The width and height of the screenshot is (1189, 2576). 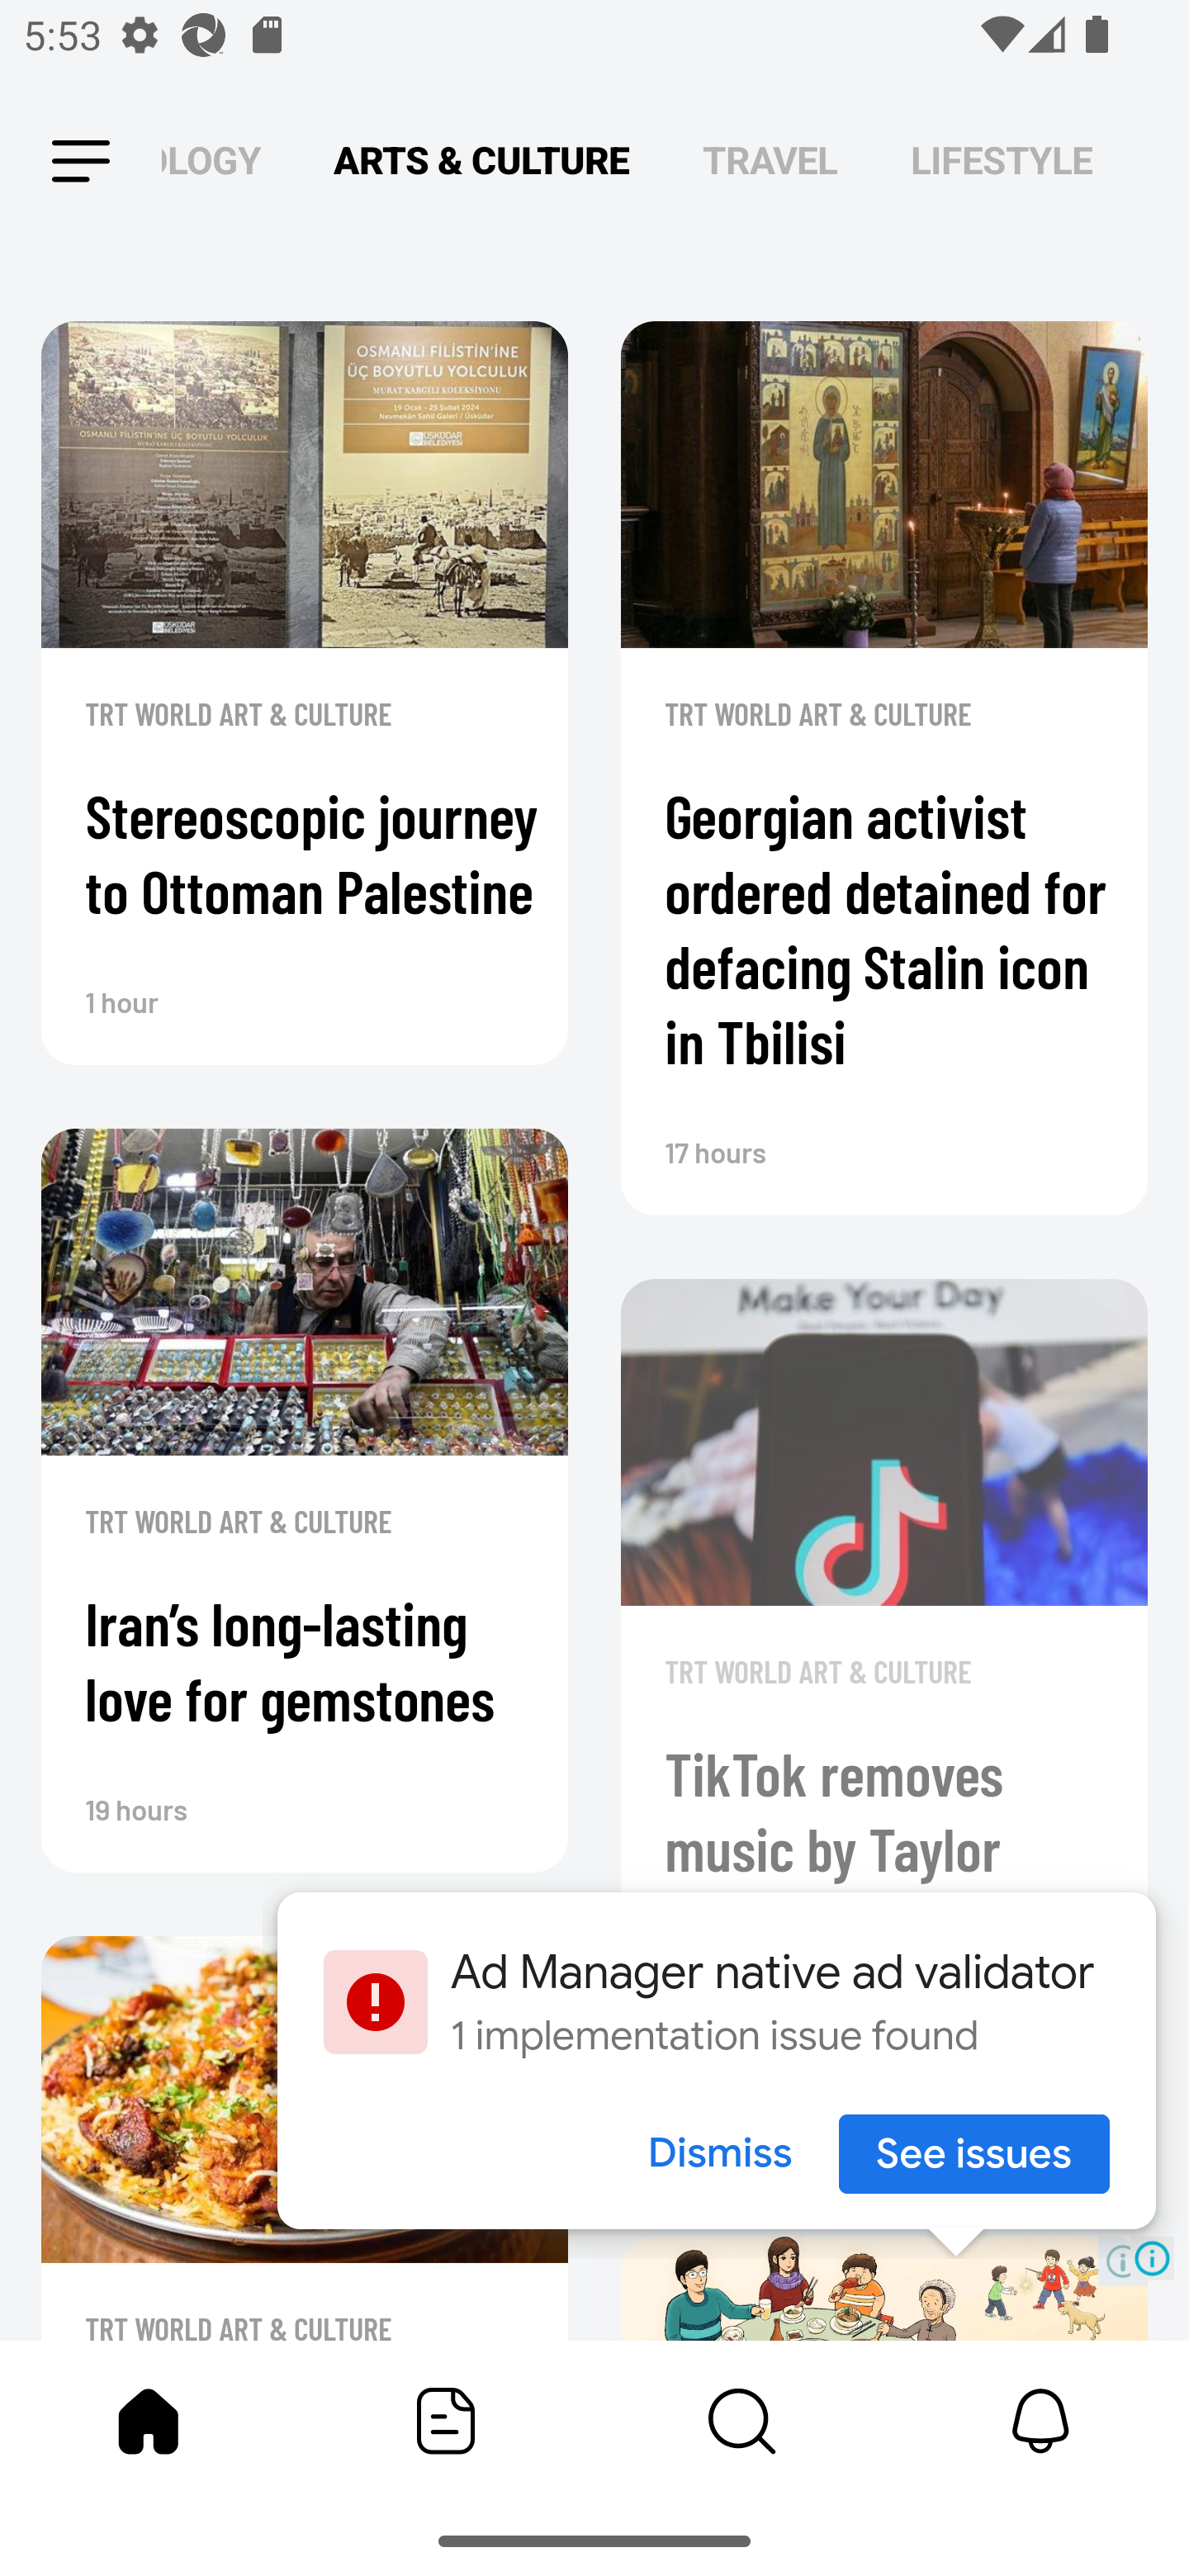 I want to click on TECHNOLOGY, so click(x=211, y=160).